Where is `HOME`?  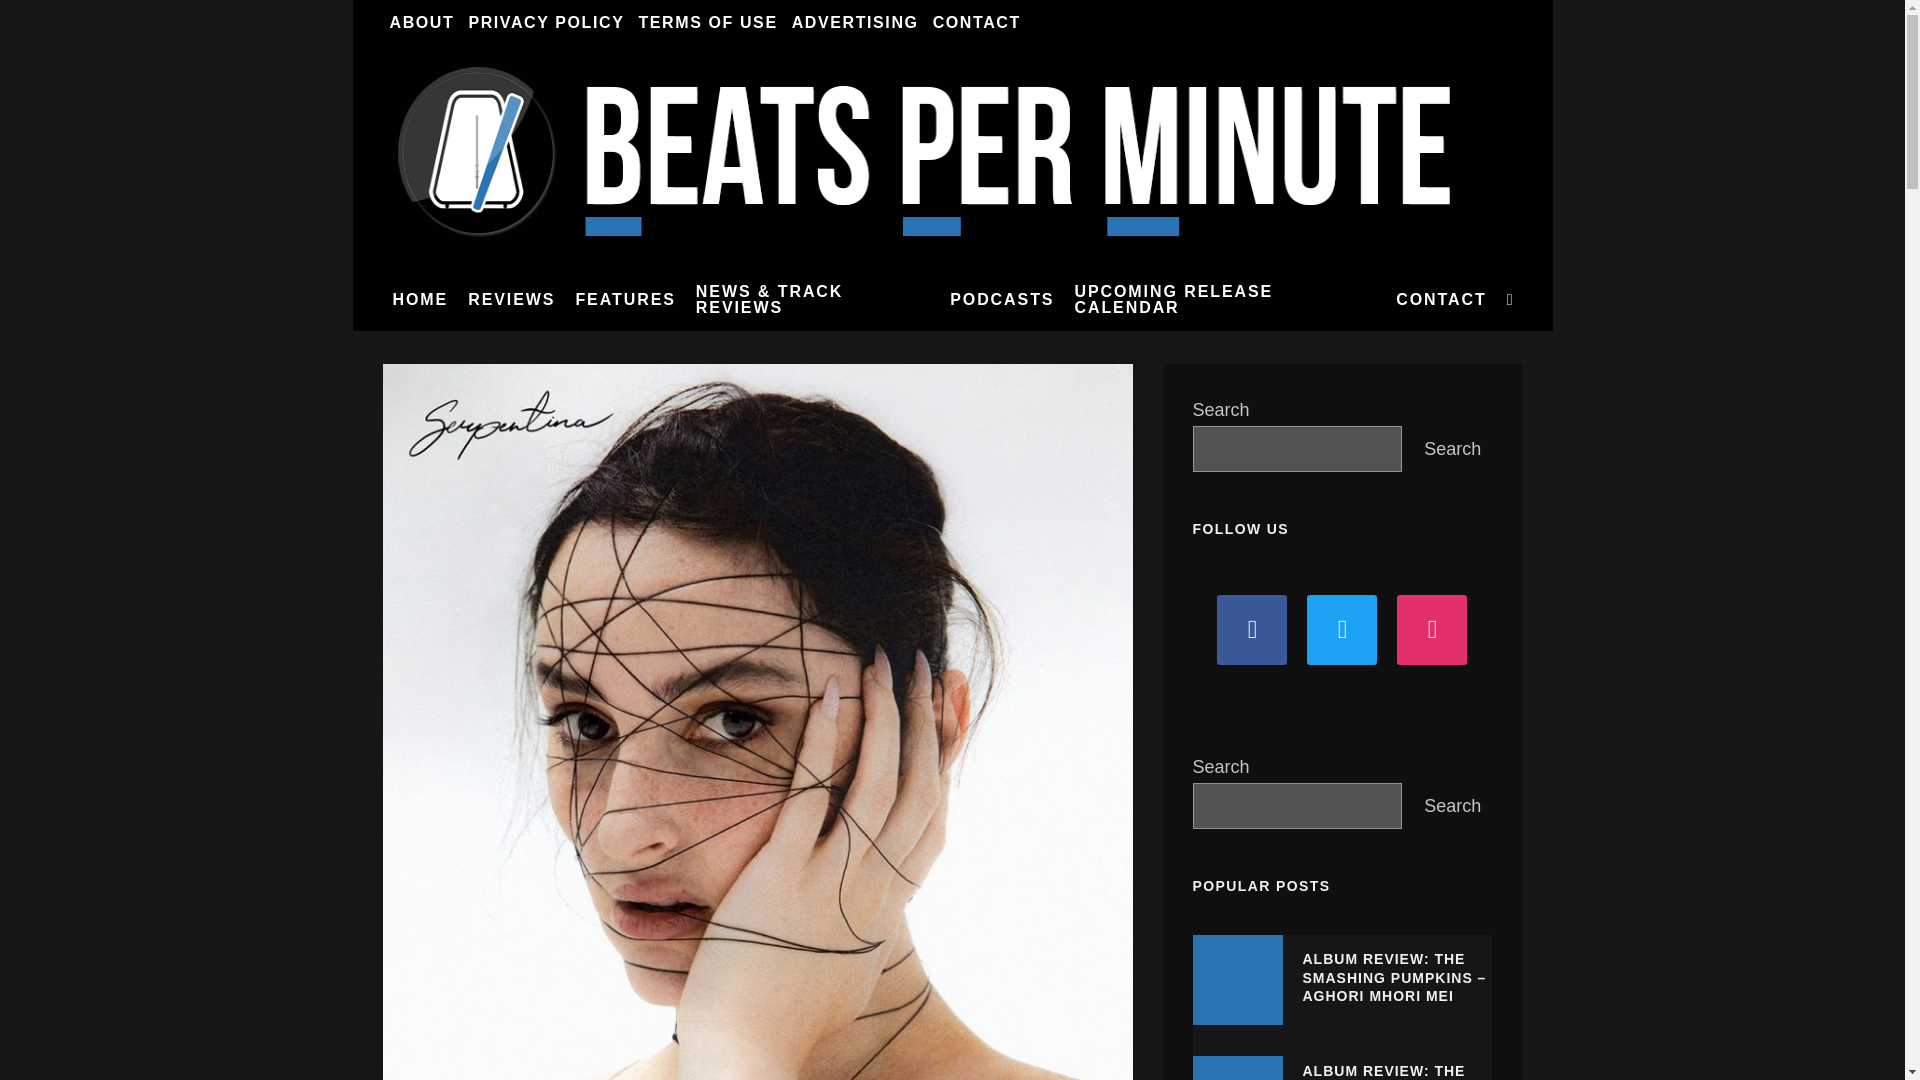 HOME is located at coordinates (420, 299).